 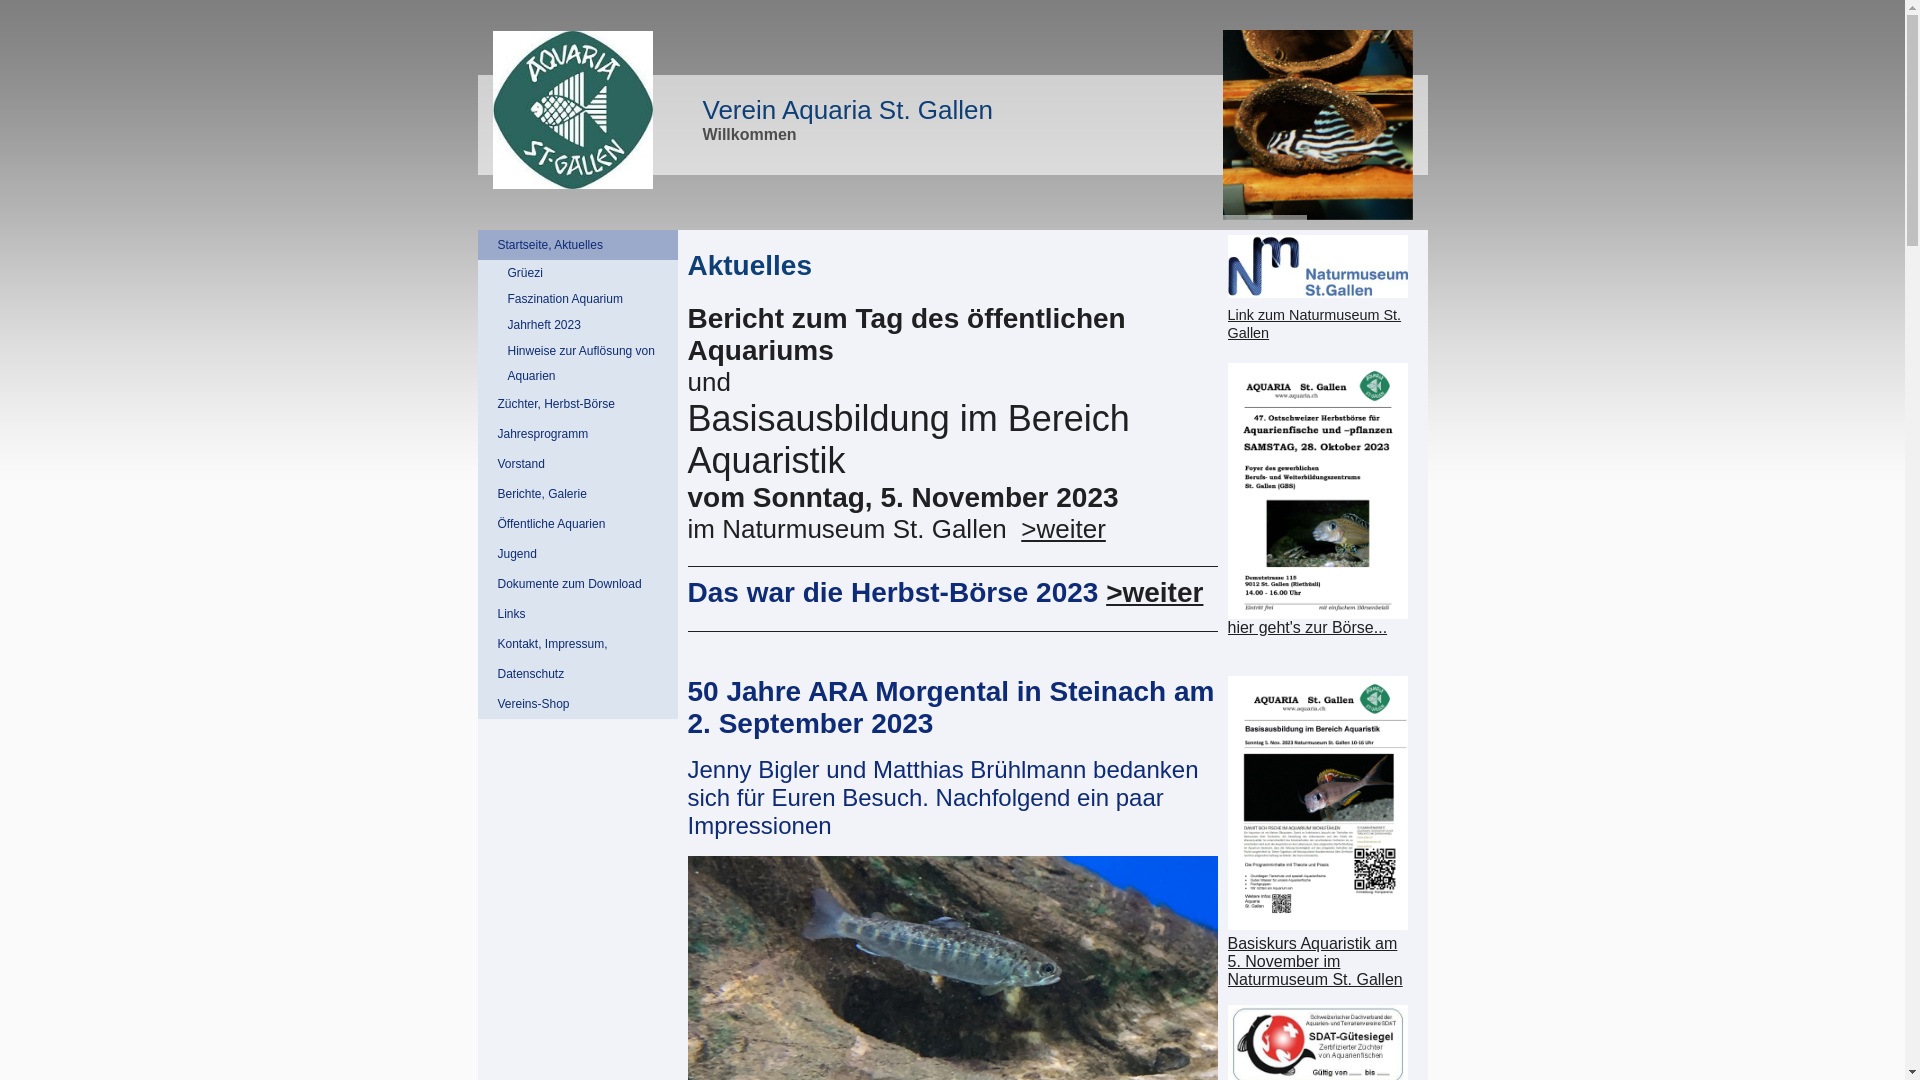 I want to click on Vorstand, so click(x=578, y=464).